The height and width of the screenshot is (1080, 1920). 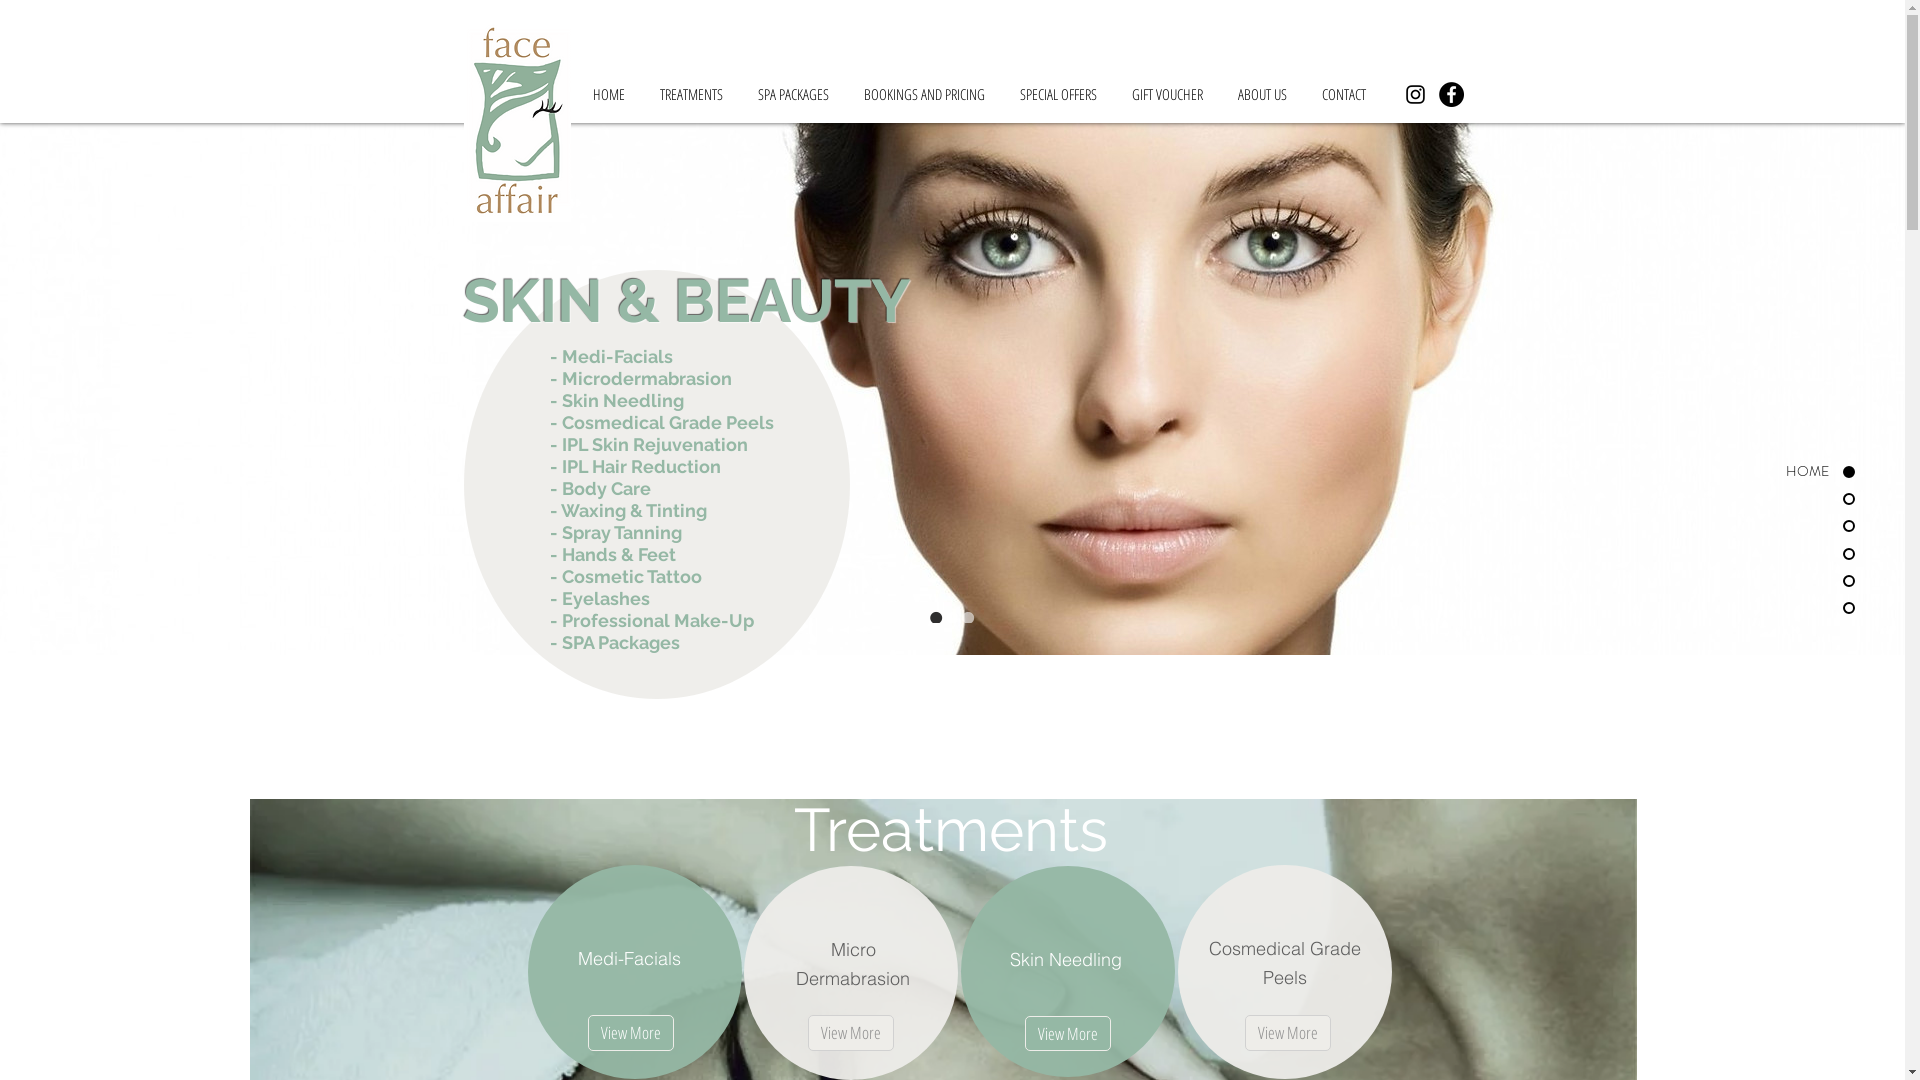 I want to click on ABOUT US, so click(x=1264, y=94).